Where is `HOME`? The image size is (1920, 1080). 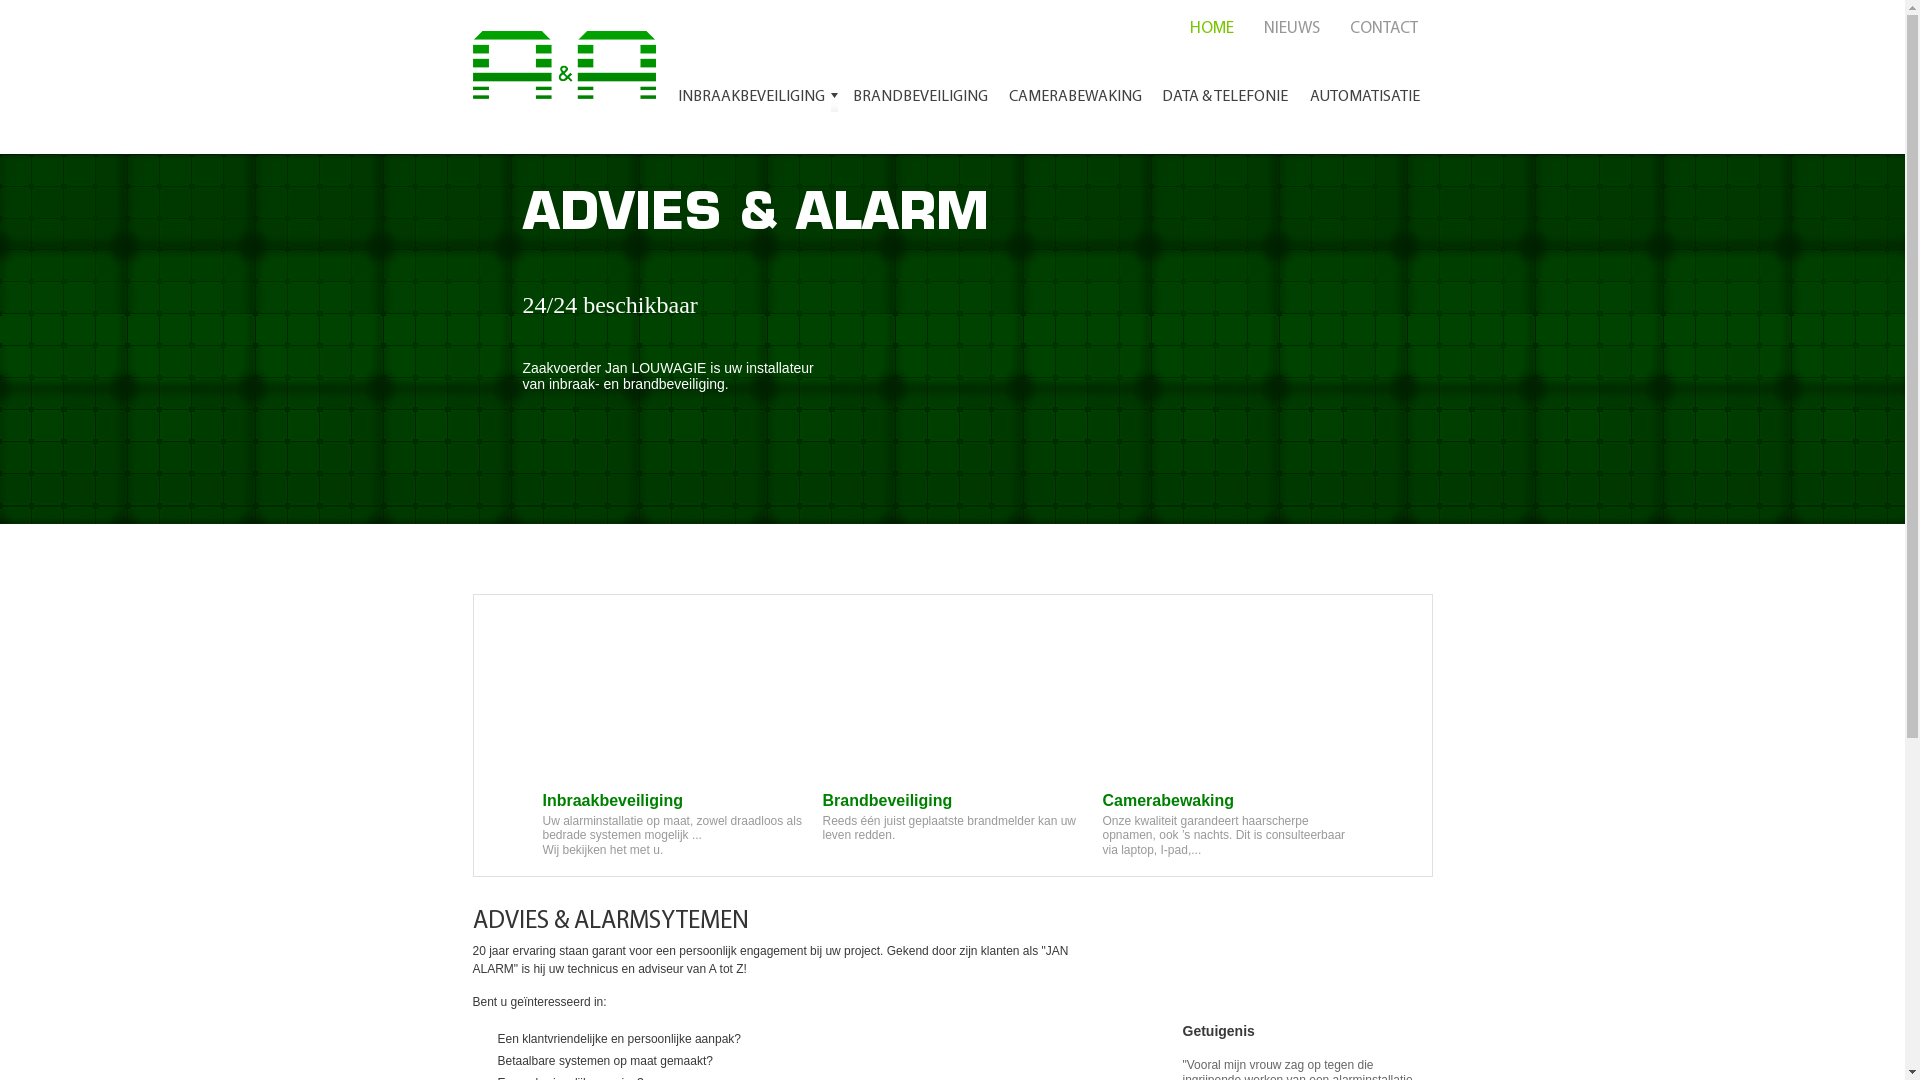
HOME is located at coordinates (1211, 28).